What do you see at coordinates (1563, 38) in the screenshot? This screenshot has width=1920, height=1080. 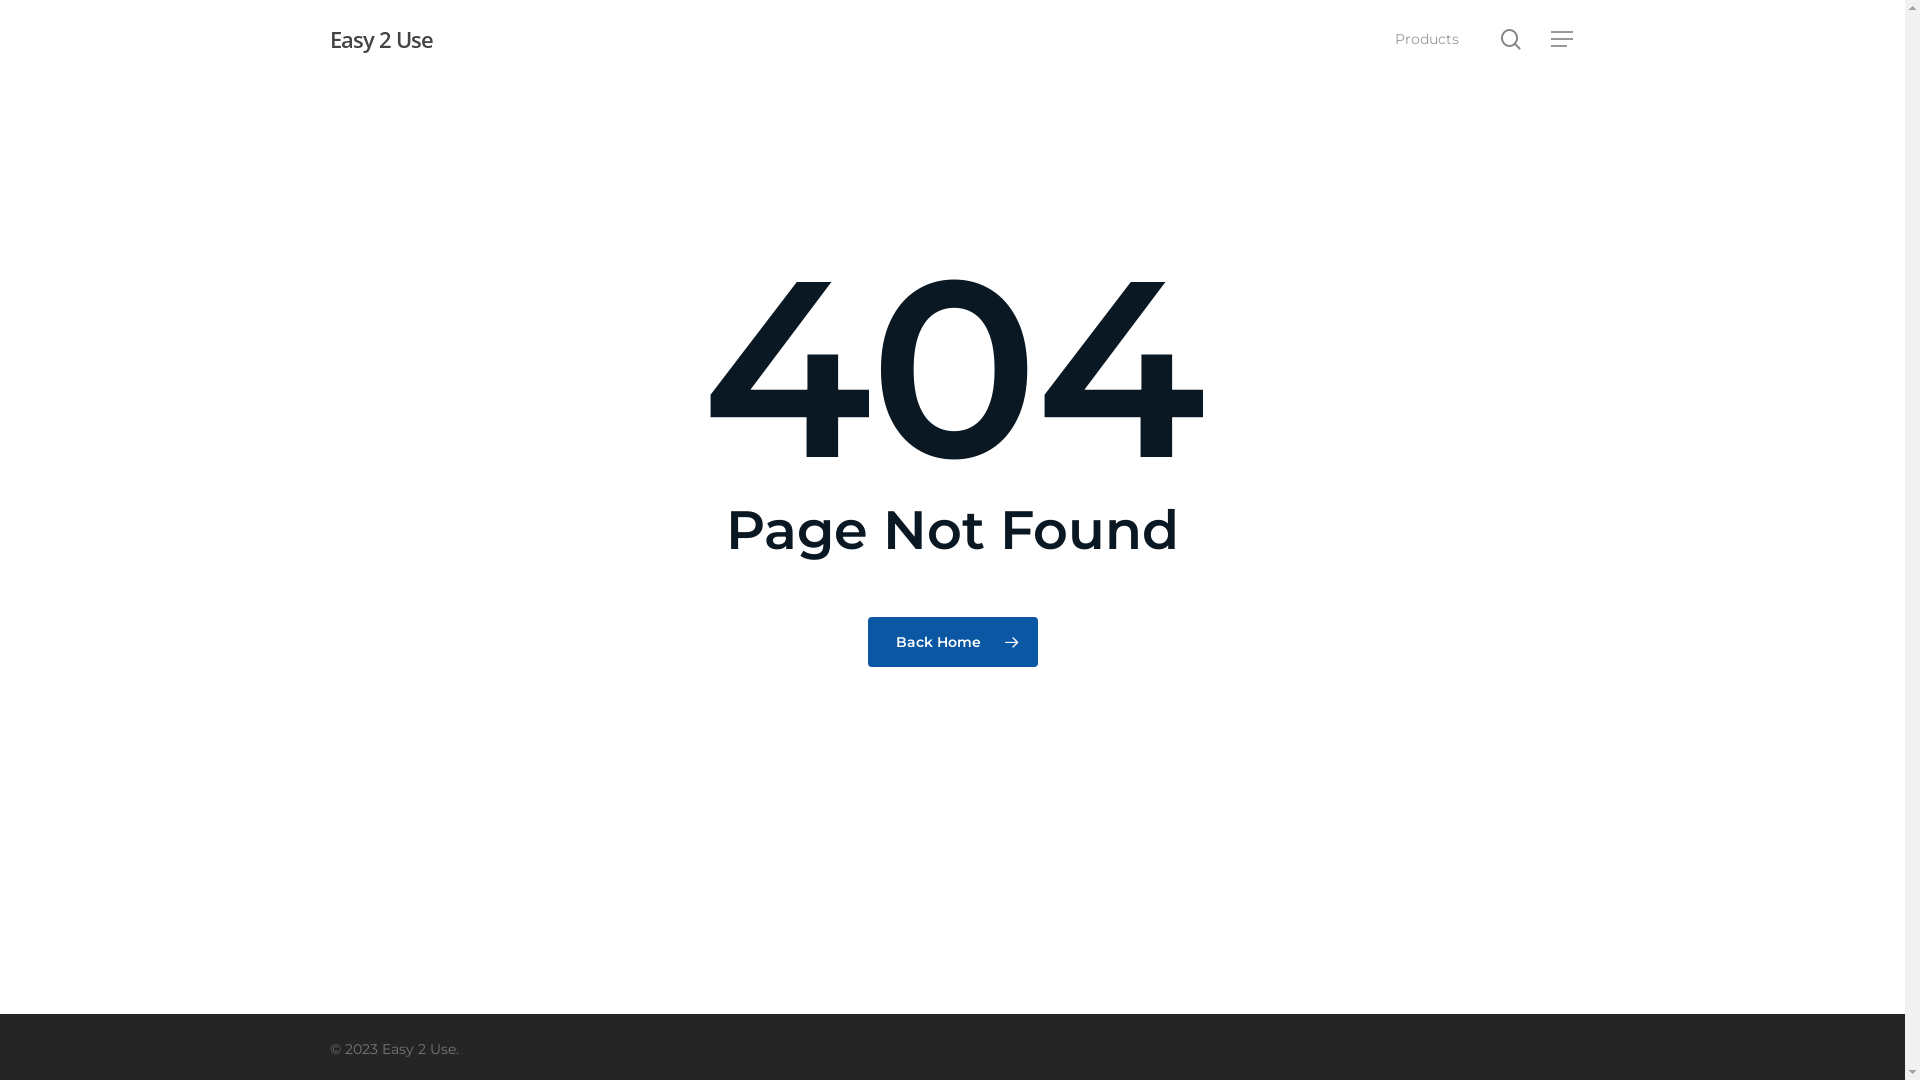 I see `Menu` at bounding box center [1563, 38].